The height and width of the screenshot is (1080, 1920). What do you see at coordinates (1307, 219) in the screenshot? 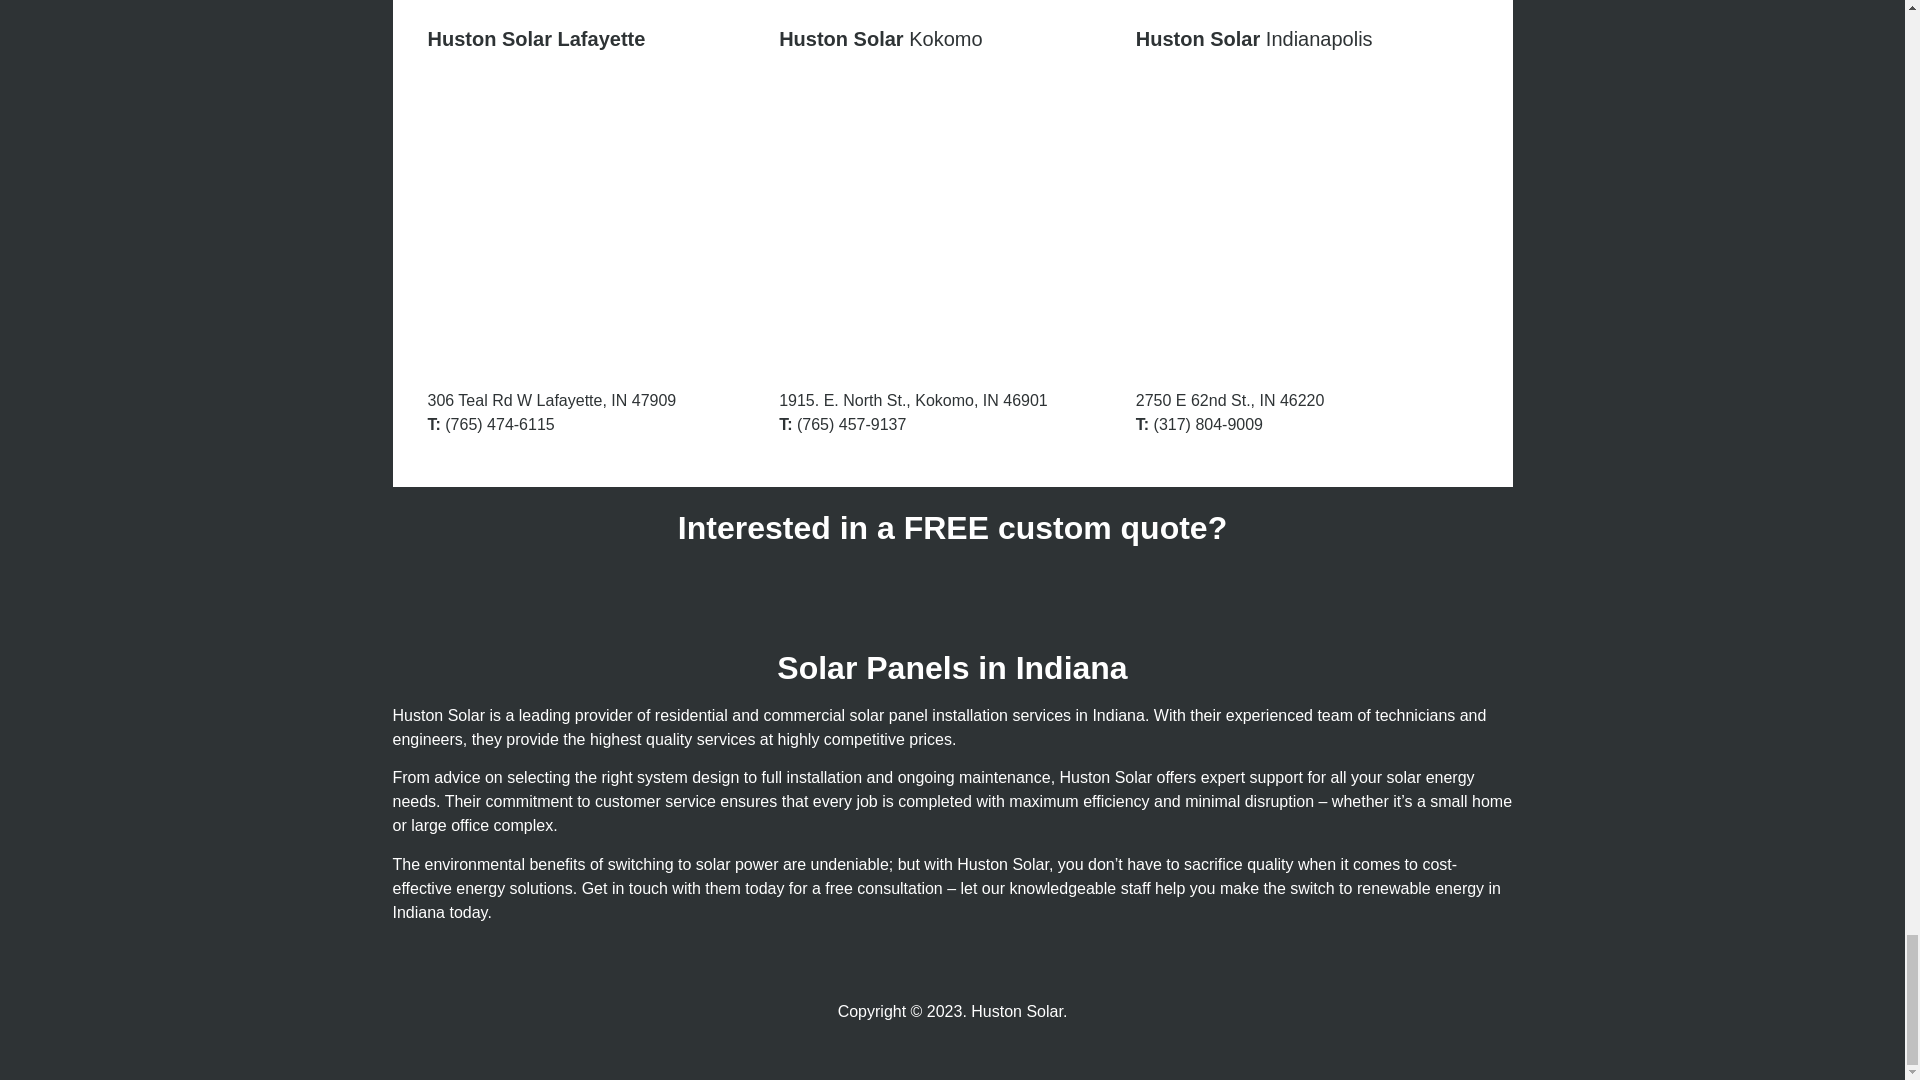
I see `2750 E 62nd St.. Westfield, IN 46220` at bounding box center [1307, 219].